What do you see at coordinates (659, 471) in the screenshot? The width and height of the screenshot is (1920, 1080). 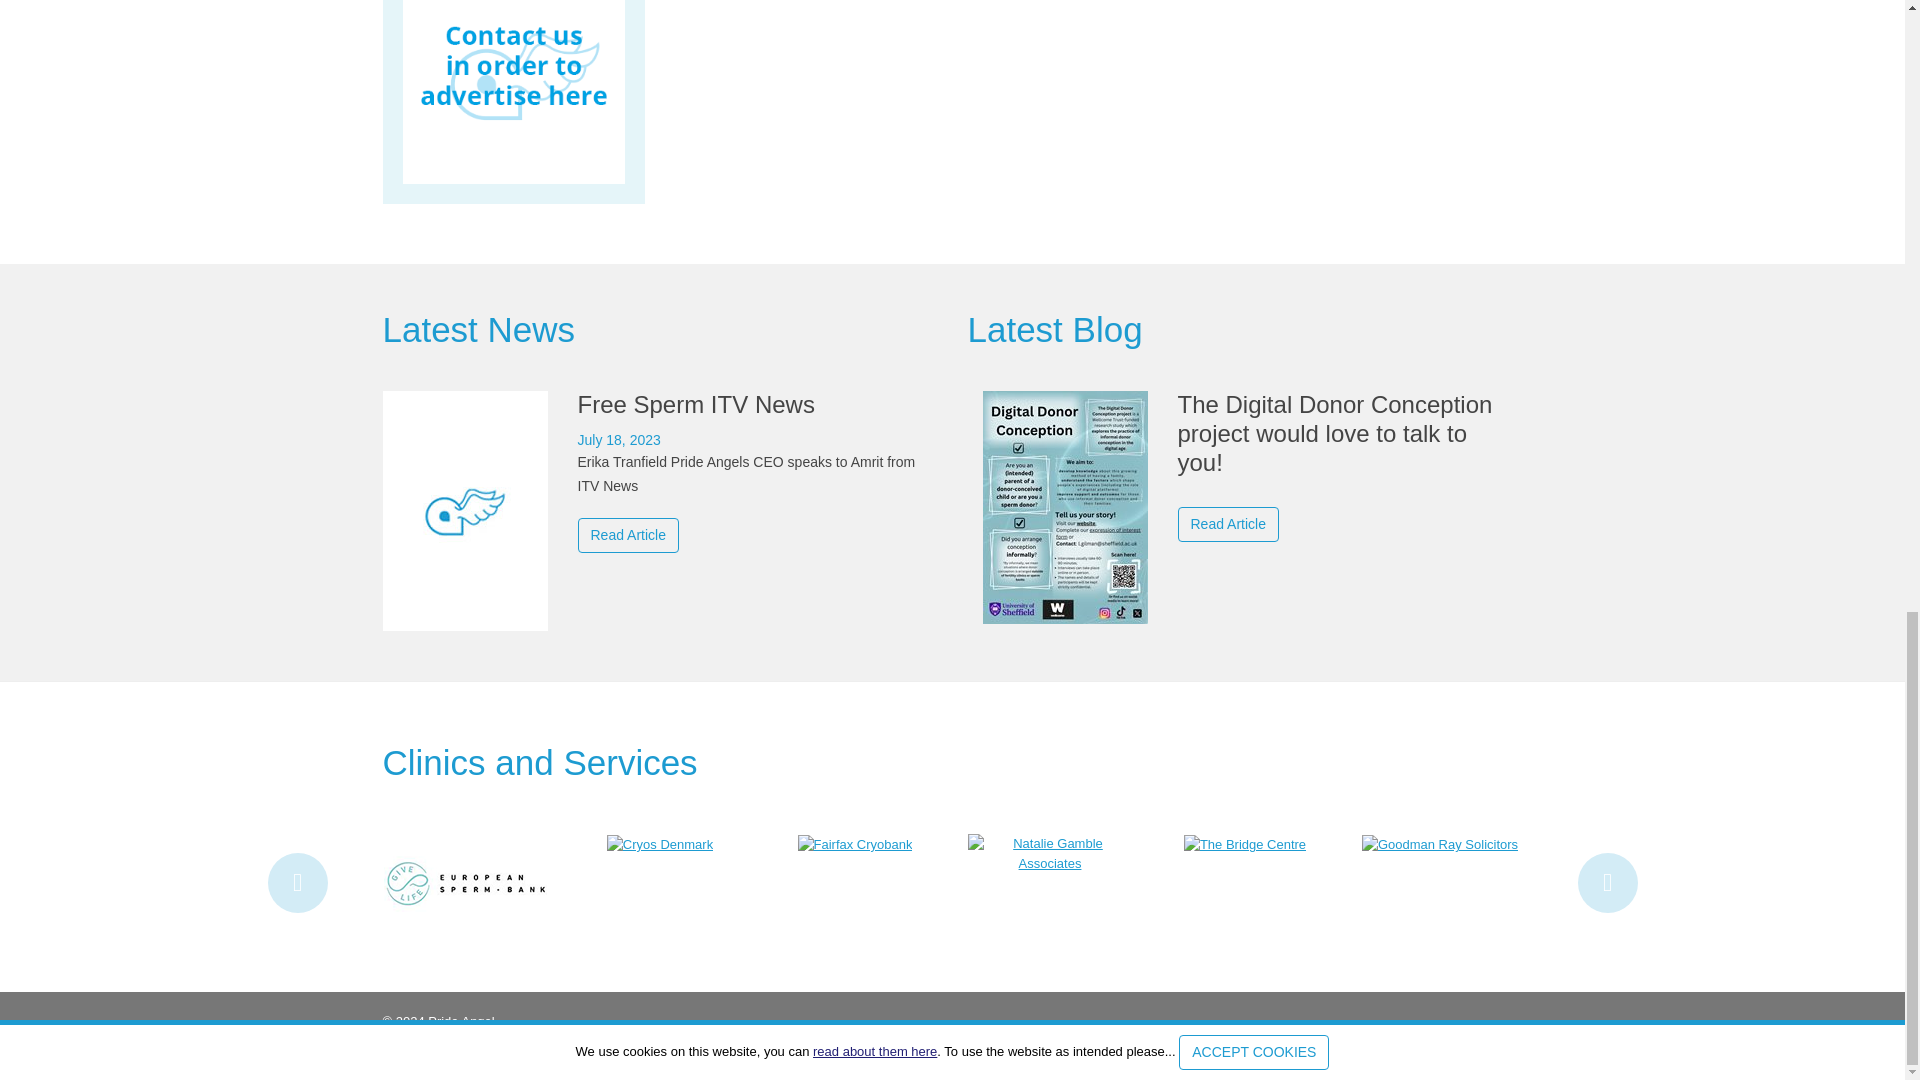 I see `Free Sperm ITV News` at bounding box center [659, 471].